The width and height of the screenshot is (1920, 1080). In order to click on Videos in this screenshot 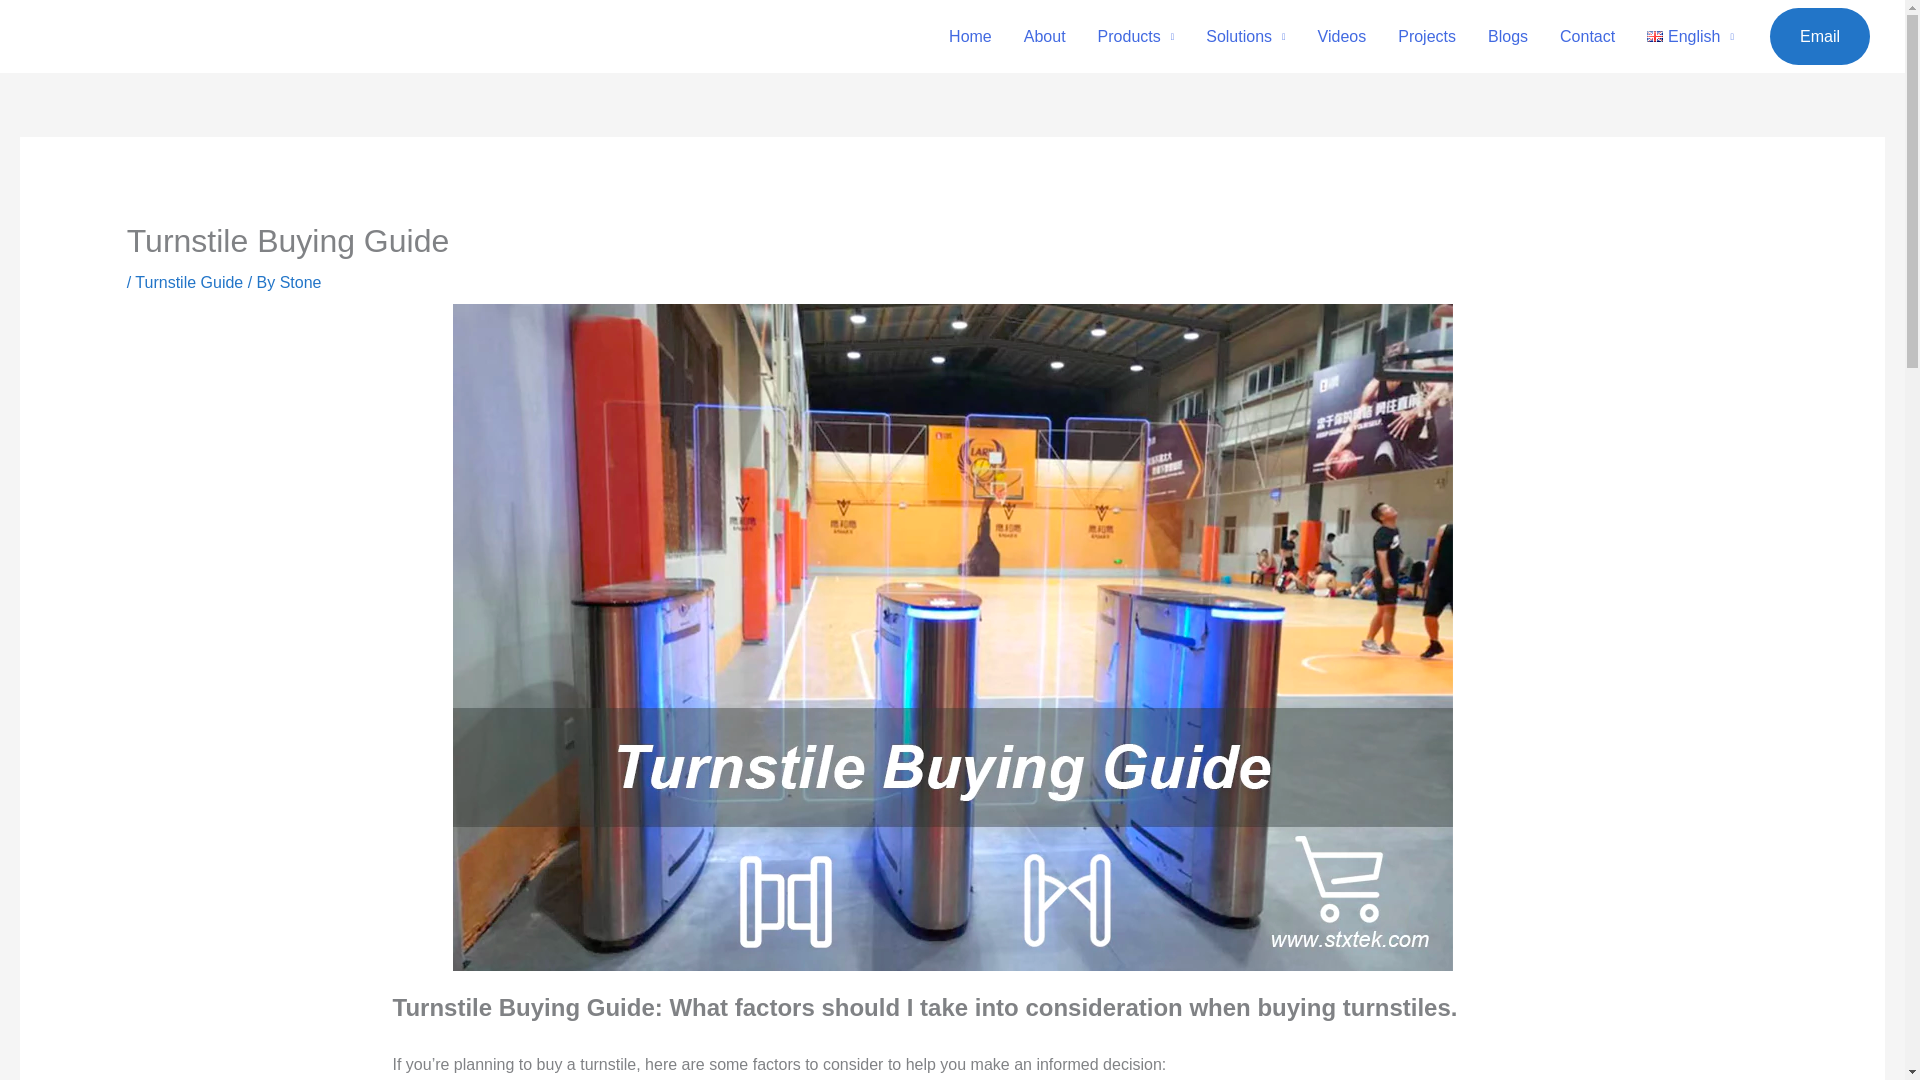, I will do `click(1342, 37)`.